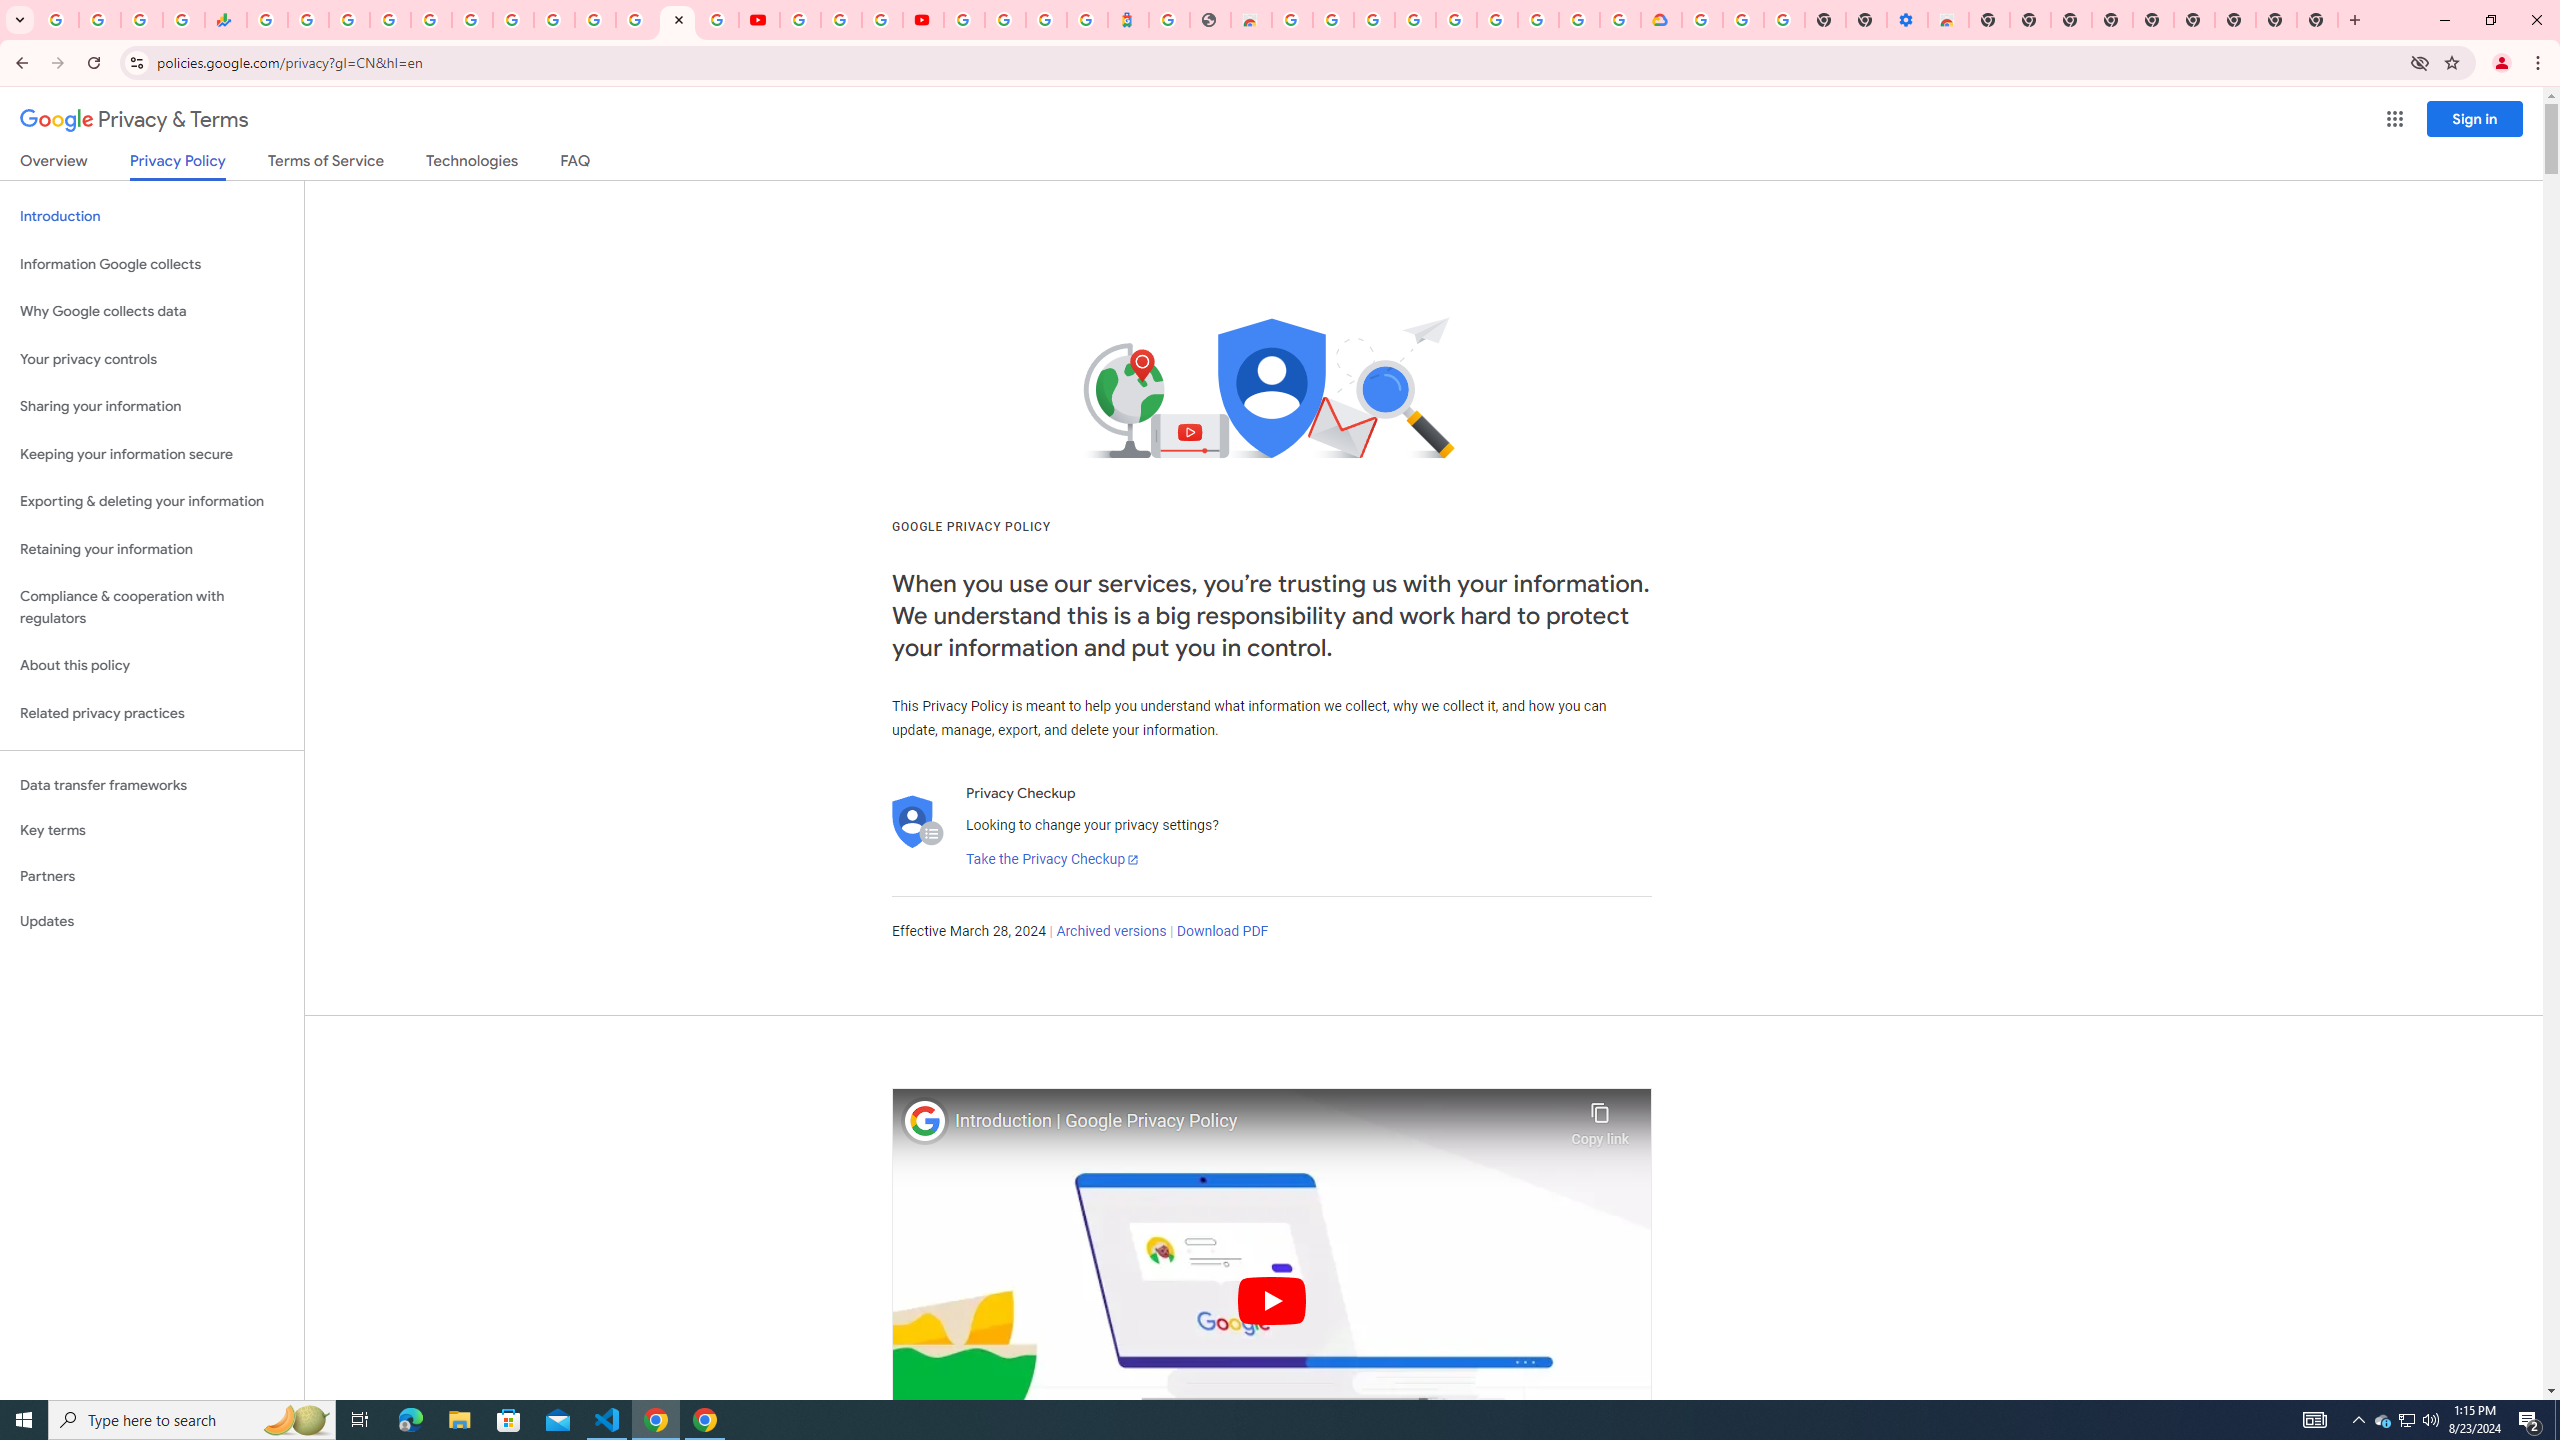 Image resolution: width=2560 pixels, height=1440 pixels. What do you see at coordinates (1786, 20) in the screenshot?
I see `Turn cookies on or off - Computer - Google Account Help` at bounding box center [1786, 20].